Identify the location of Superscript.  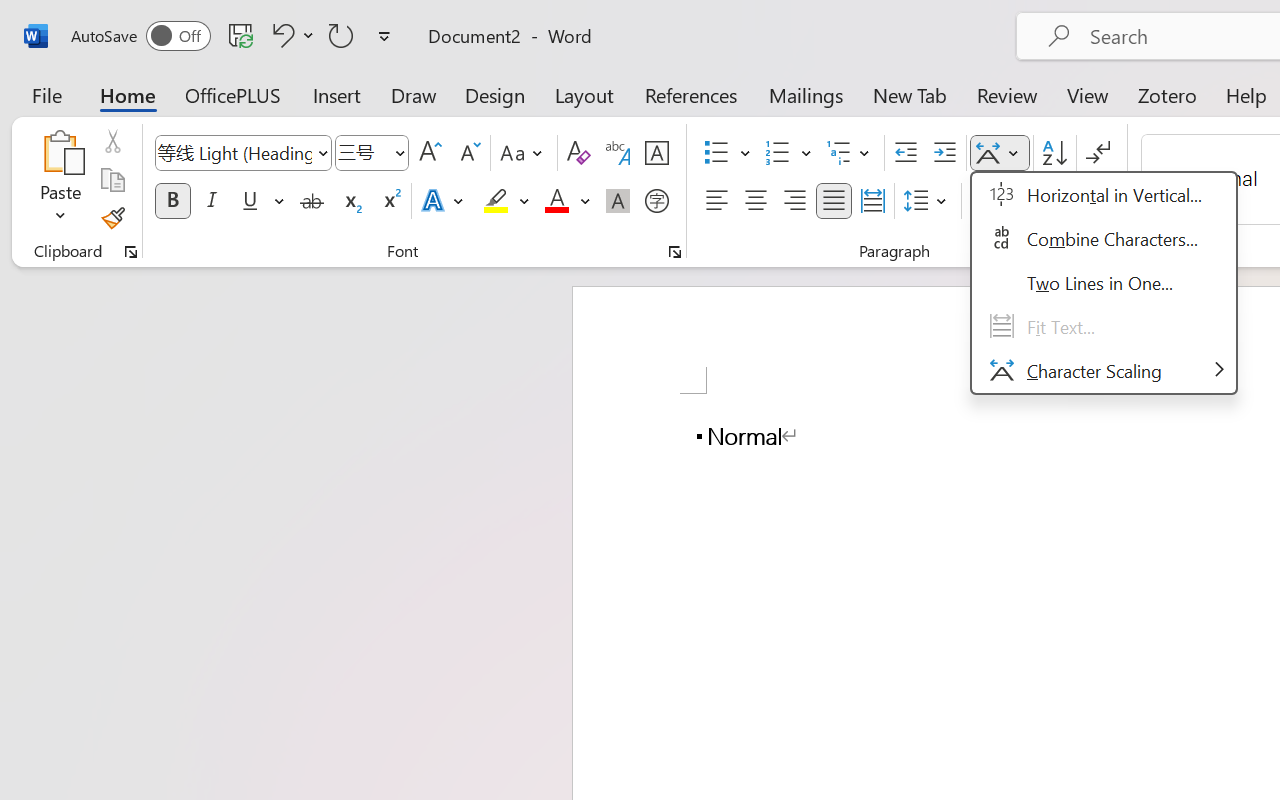
(390, 201).